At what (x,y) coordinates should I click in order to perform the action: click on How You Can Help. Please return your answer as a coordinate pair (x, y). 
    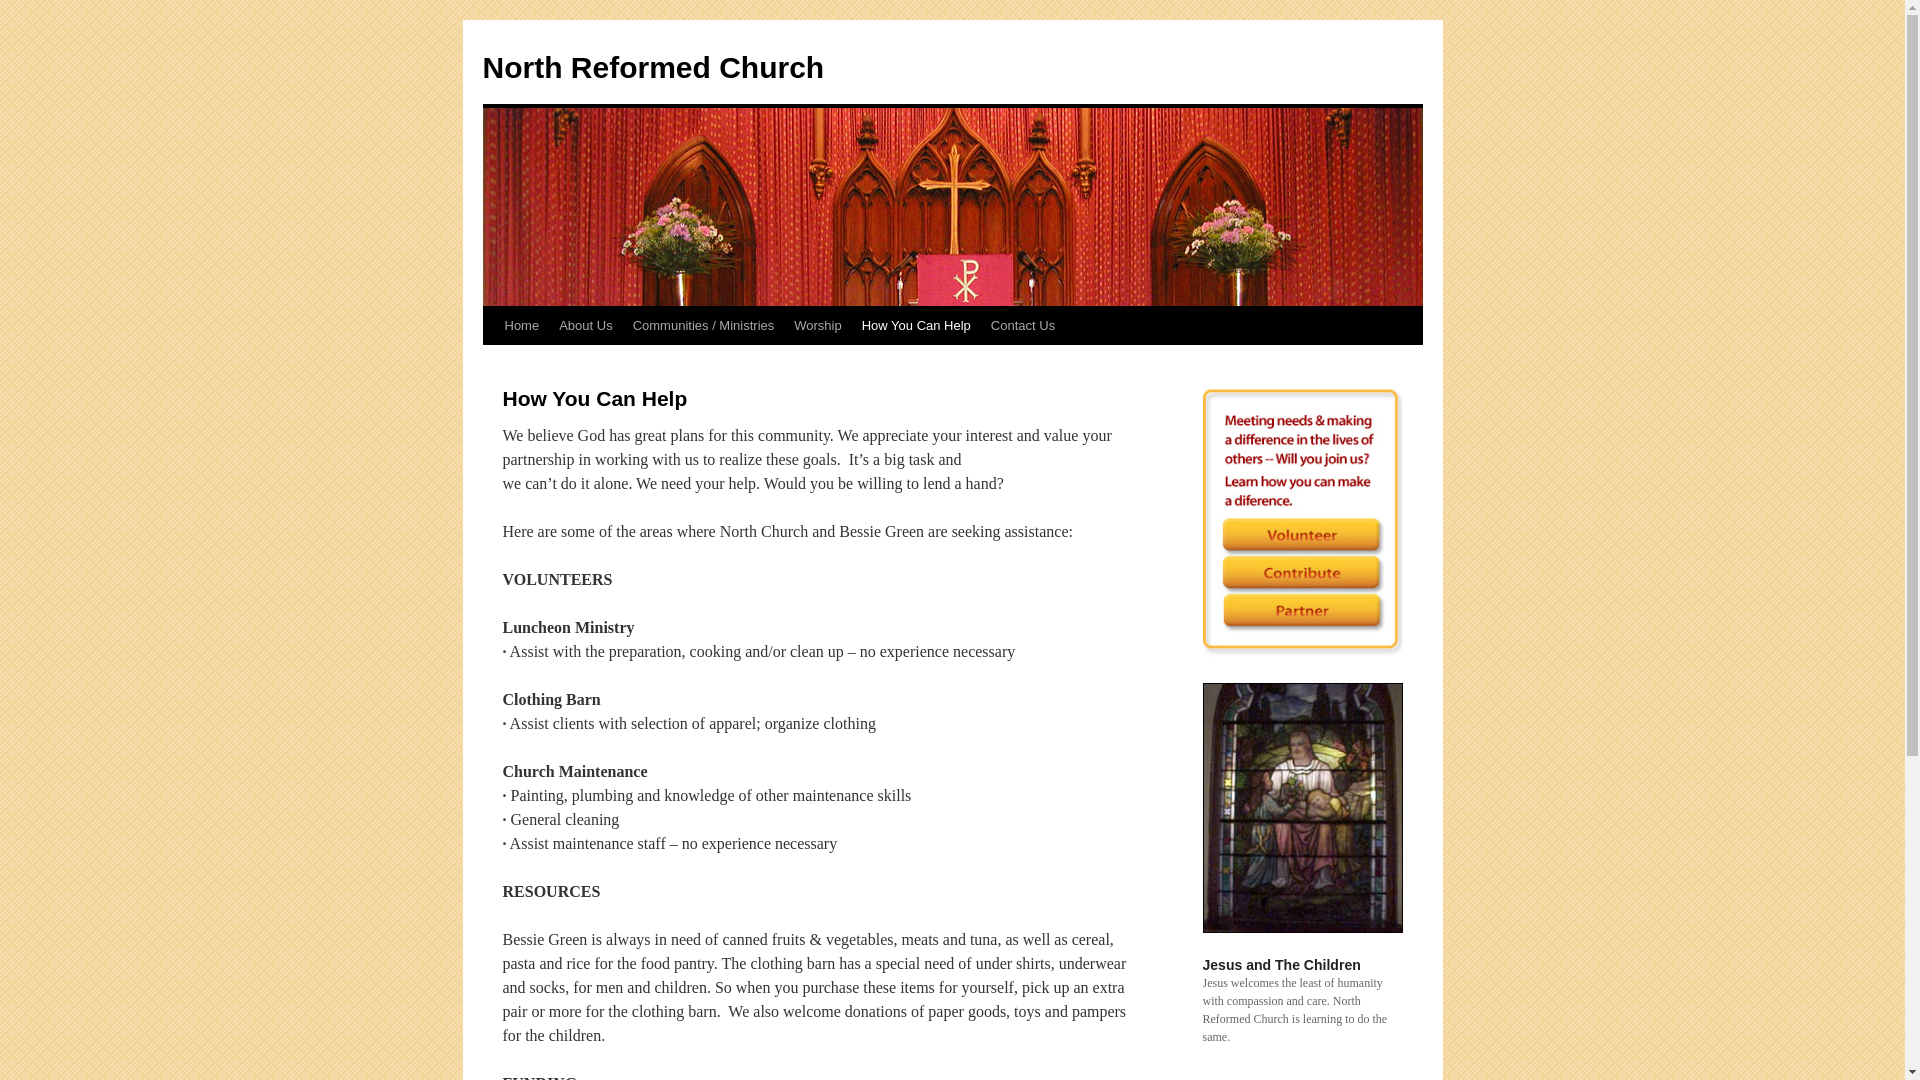
    Looking at the image, I should click on (916, 325).